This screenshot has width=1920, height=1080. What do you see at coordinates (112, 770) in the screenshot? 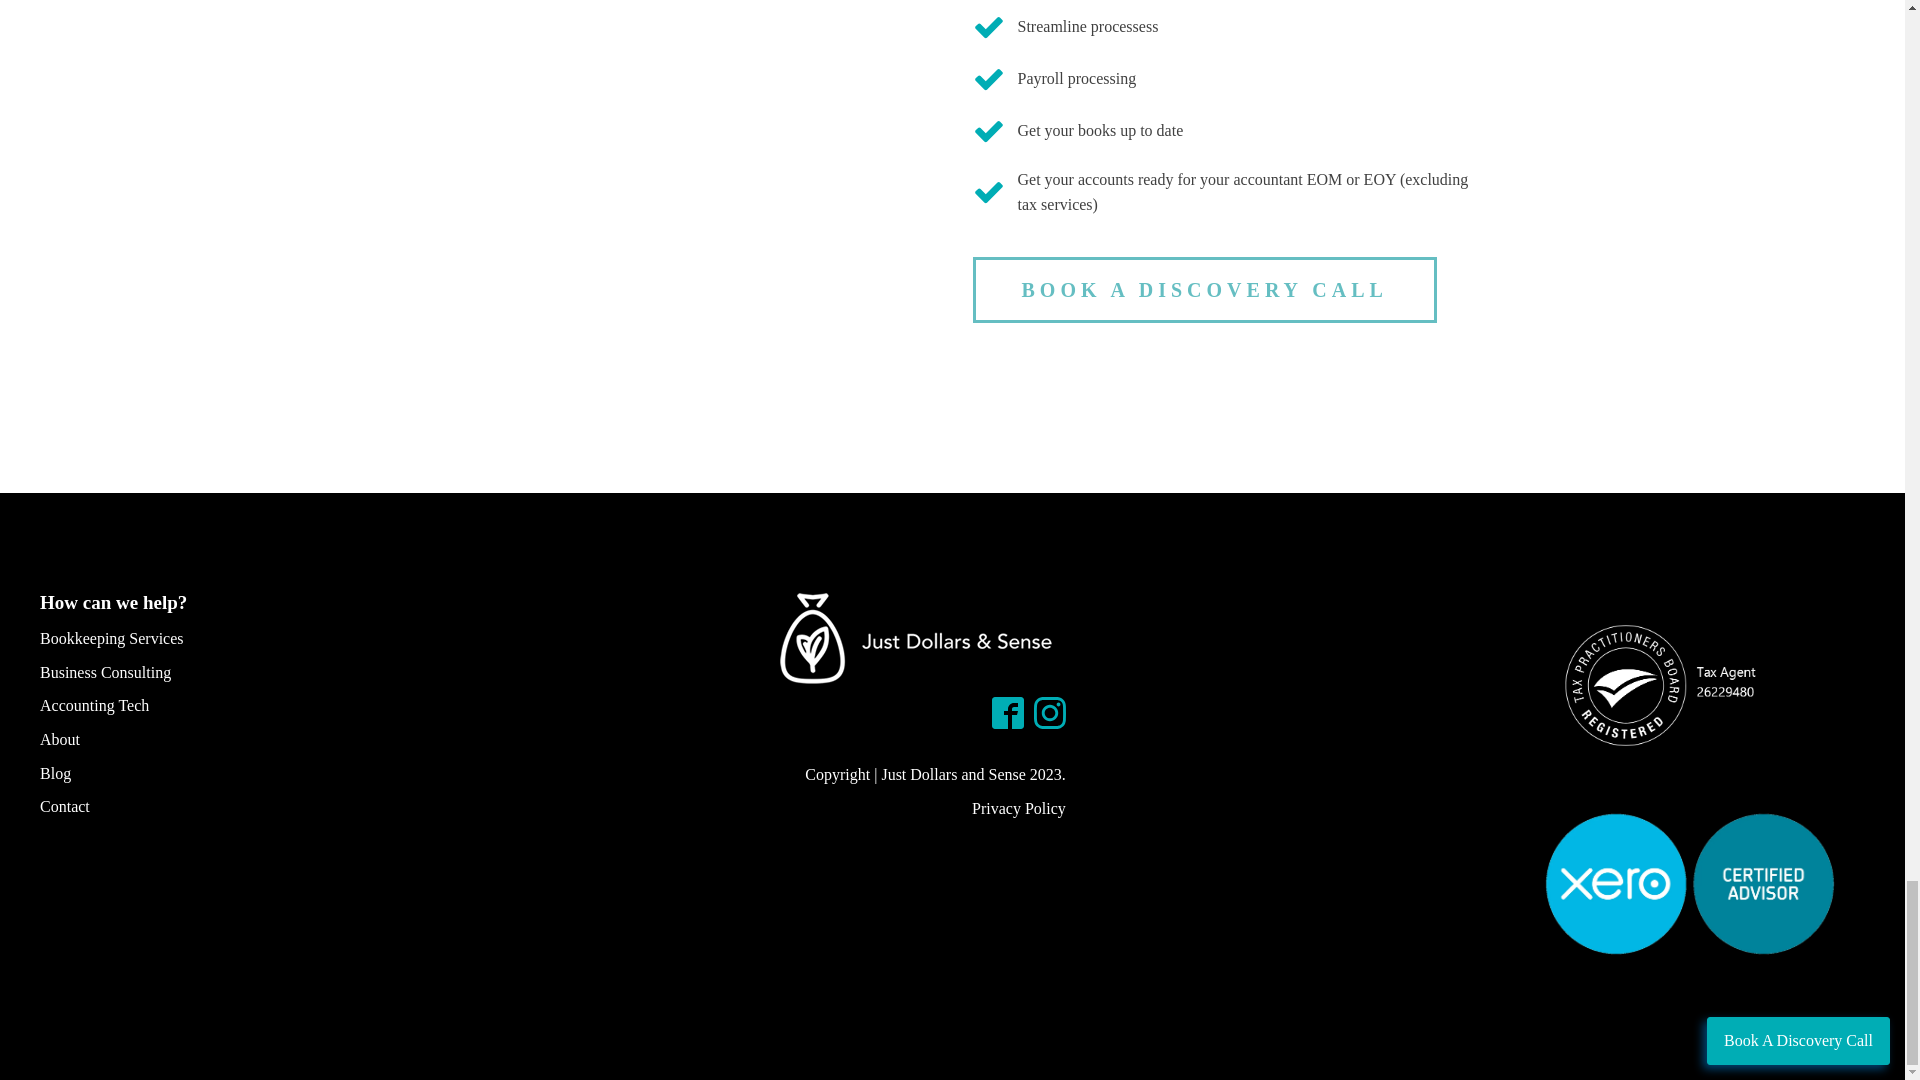
I see `Blog` at bounding box center [112, 770].